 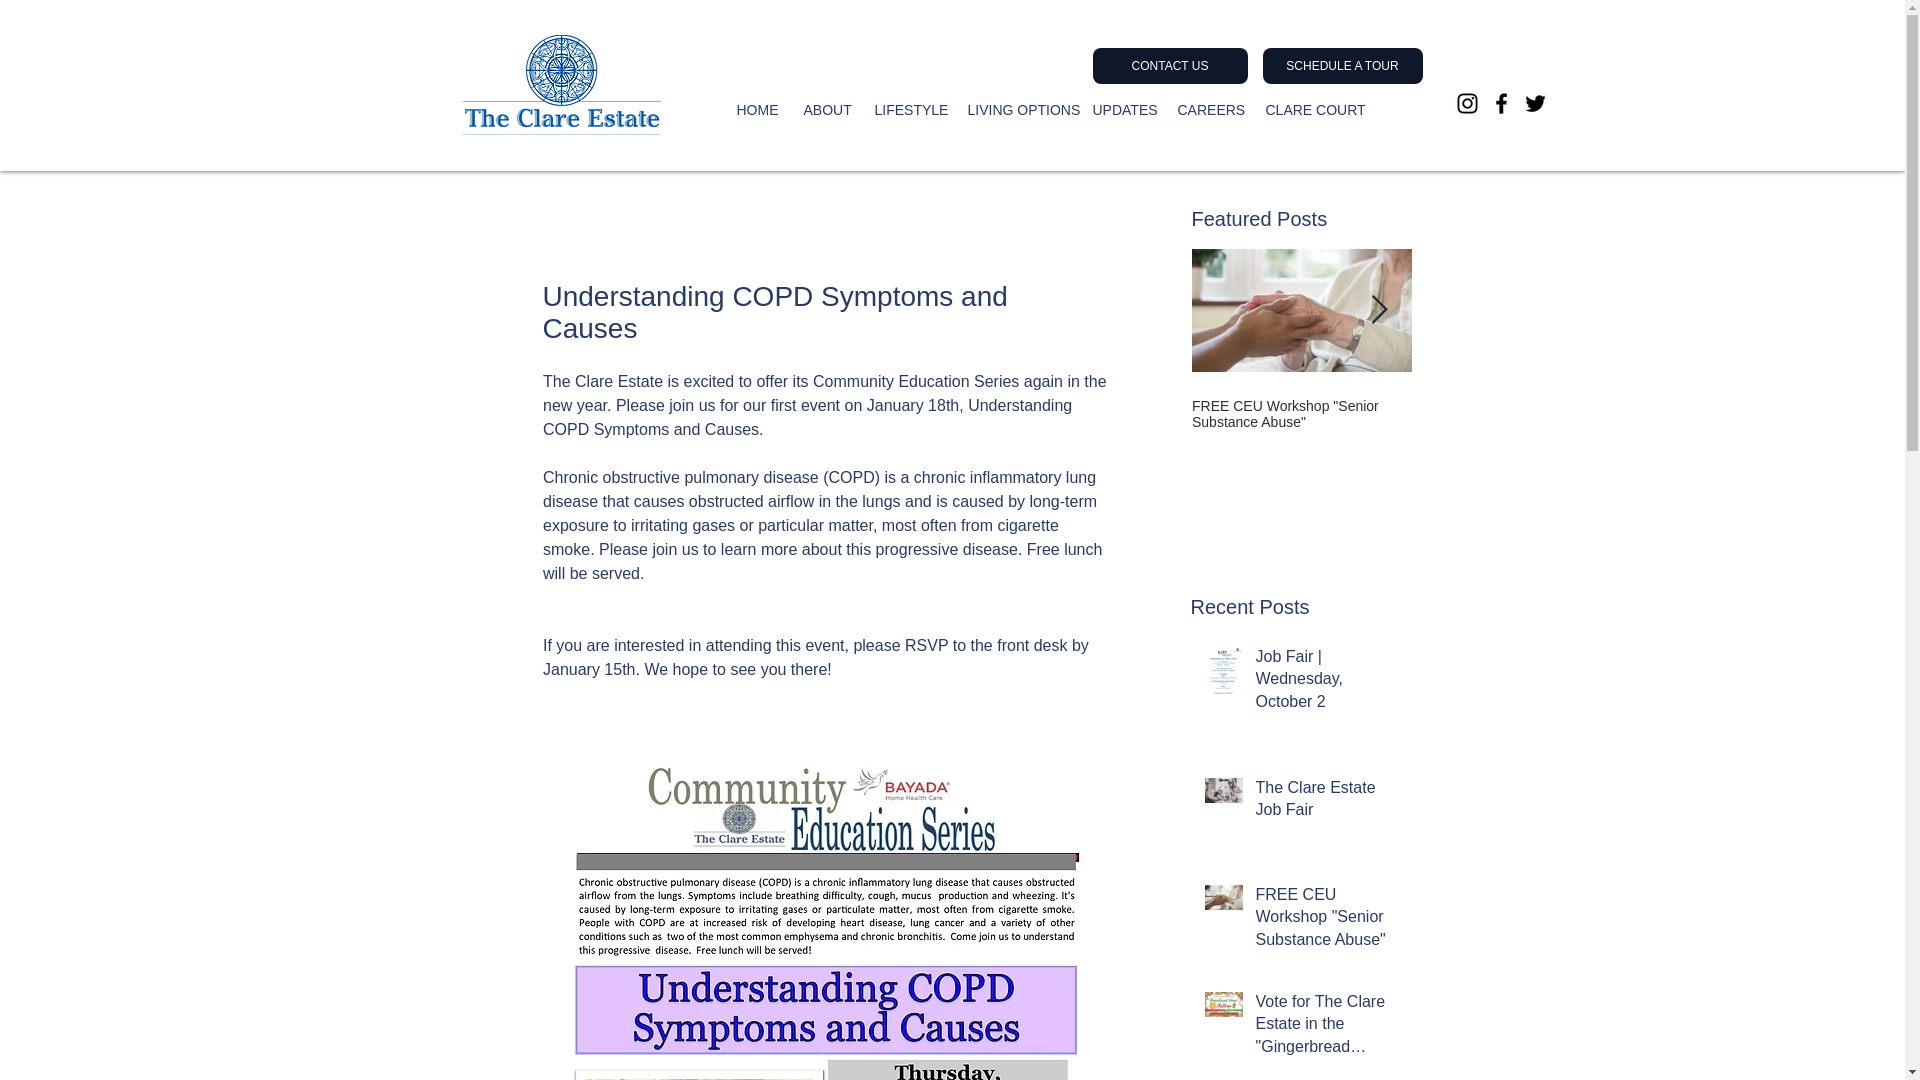 What do you see at coordinates (1327, 922) in the screenshot?
I see `FREE CEU Workshop "Senior Substance Abuse"` at bounding box center [1327, 922].